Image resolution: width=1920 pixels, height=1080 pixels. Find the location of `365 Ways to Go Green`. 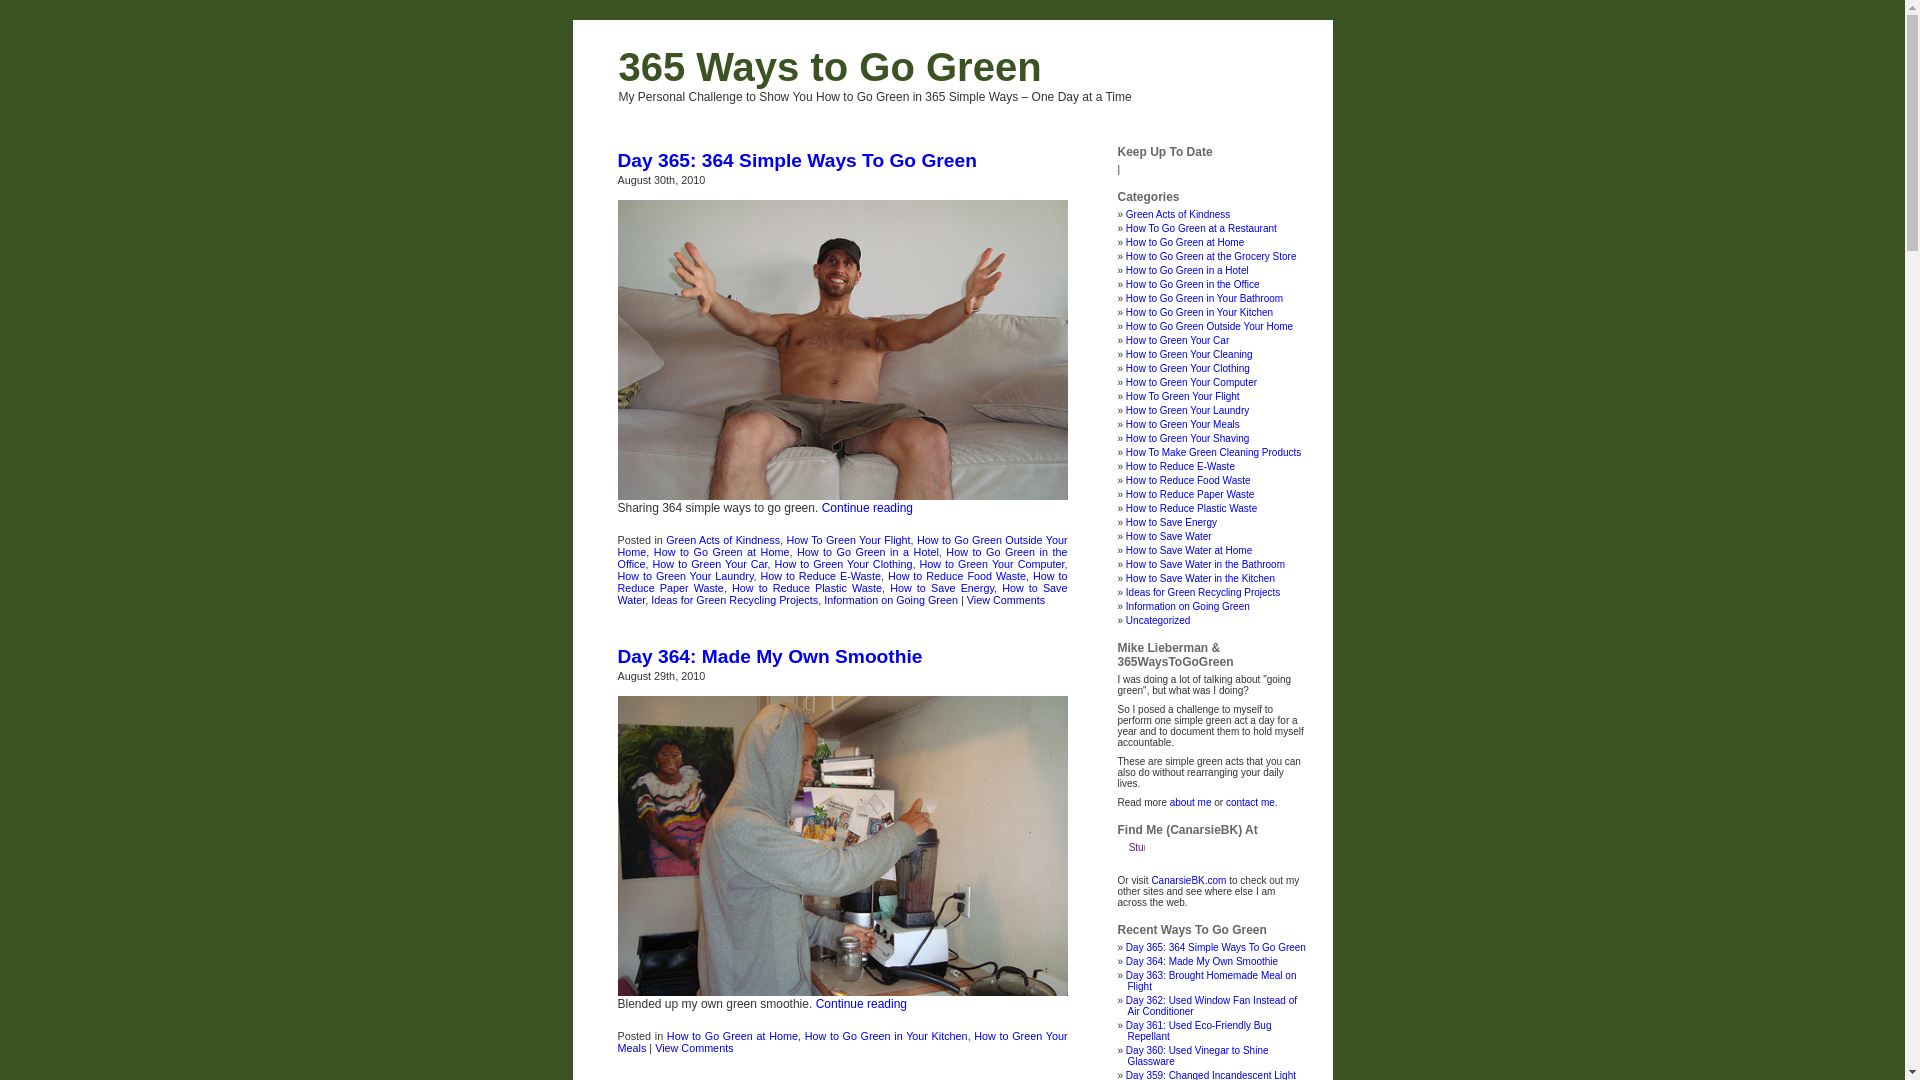

365 Ways to Go Green is located at coordinates (830, 67).